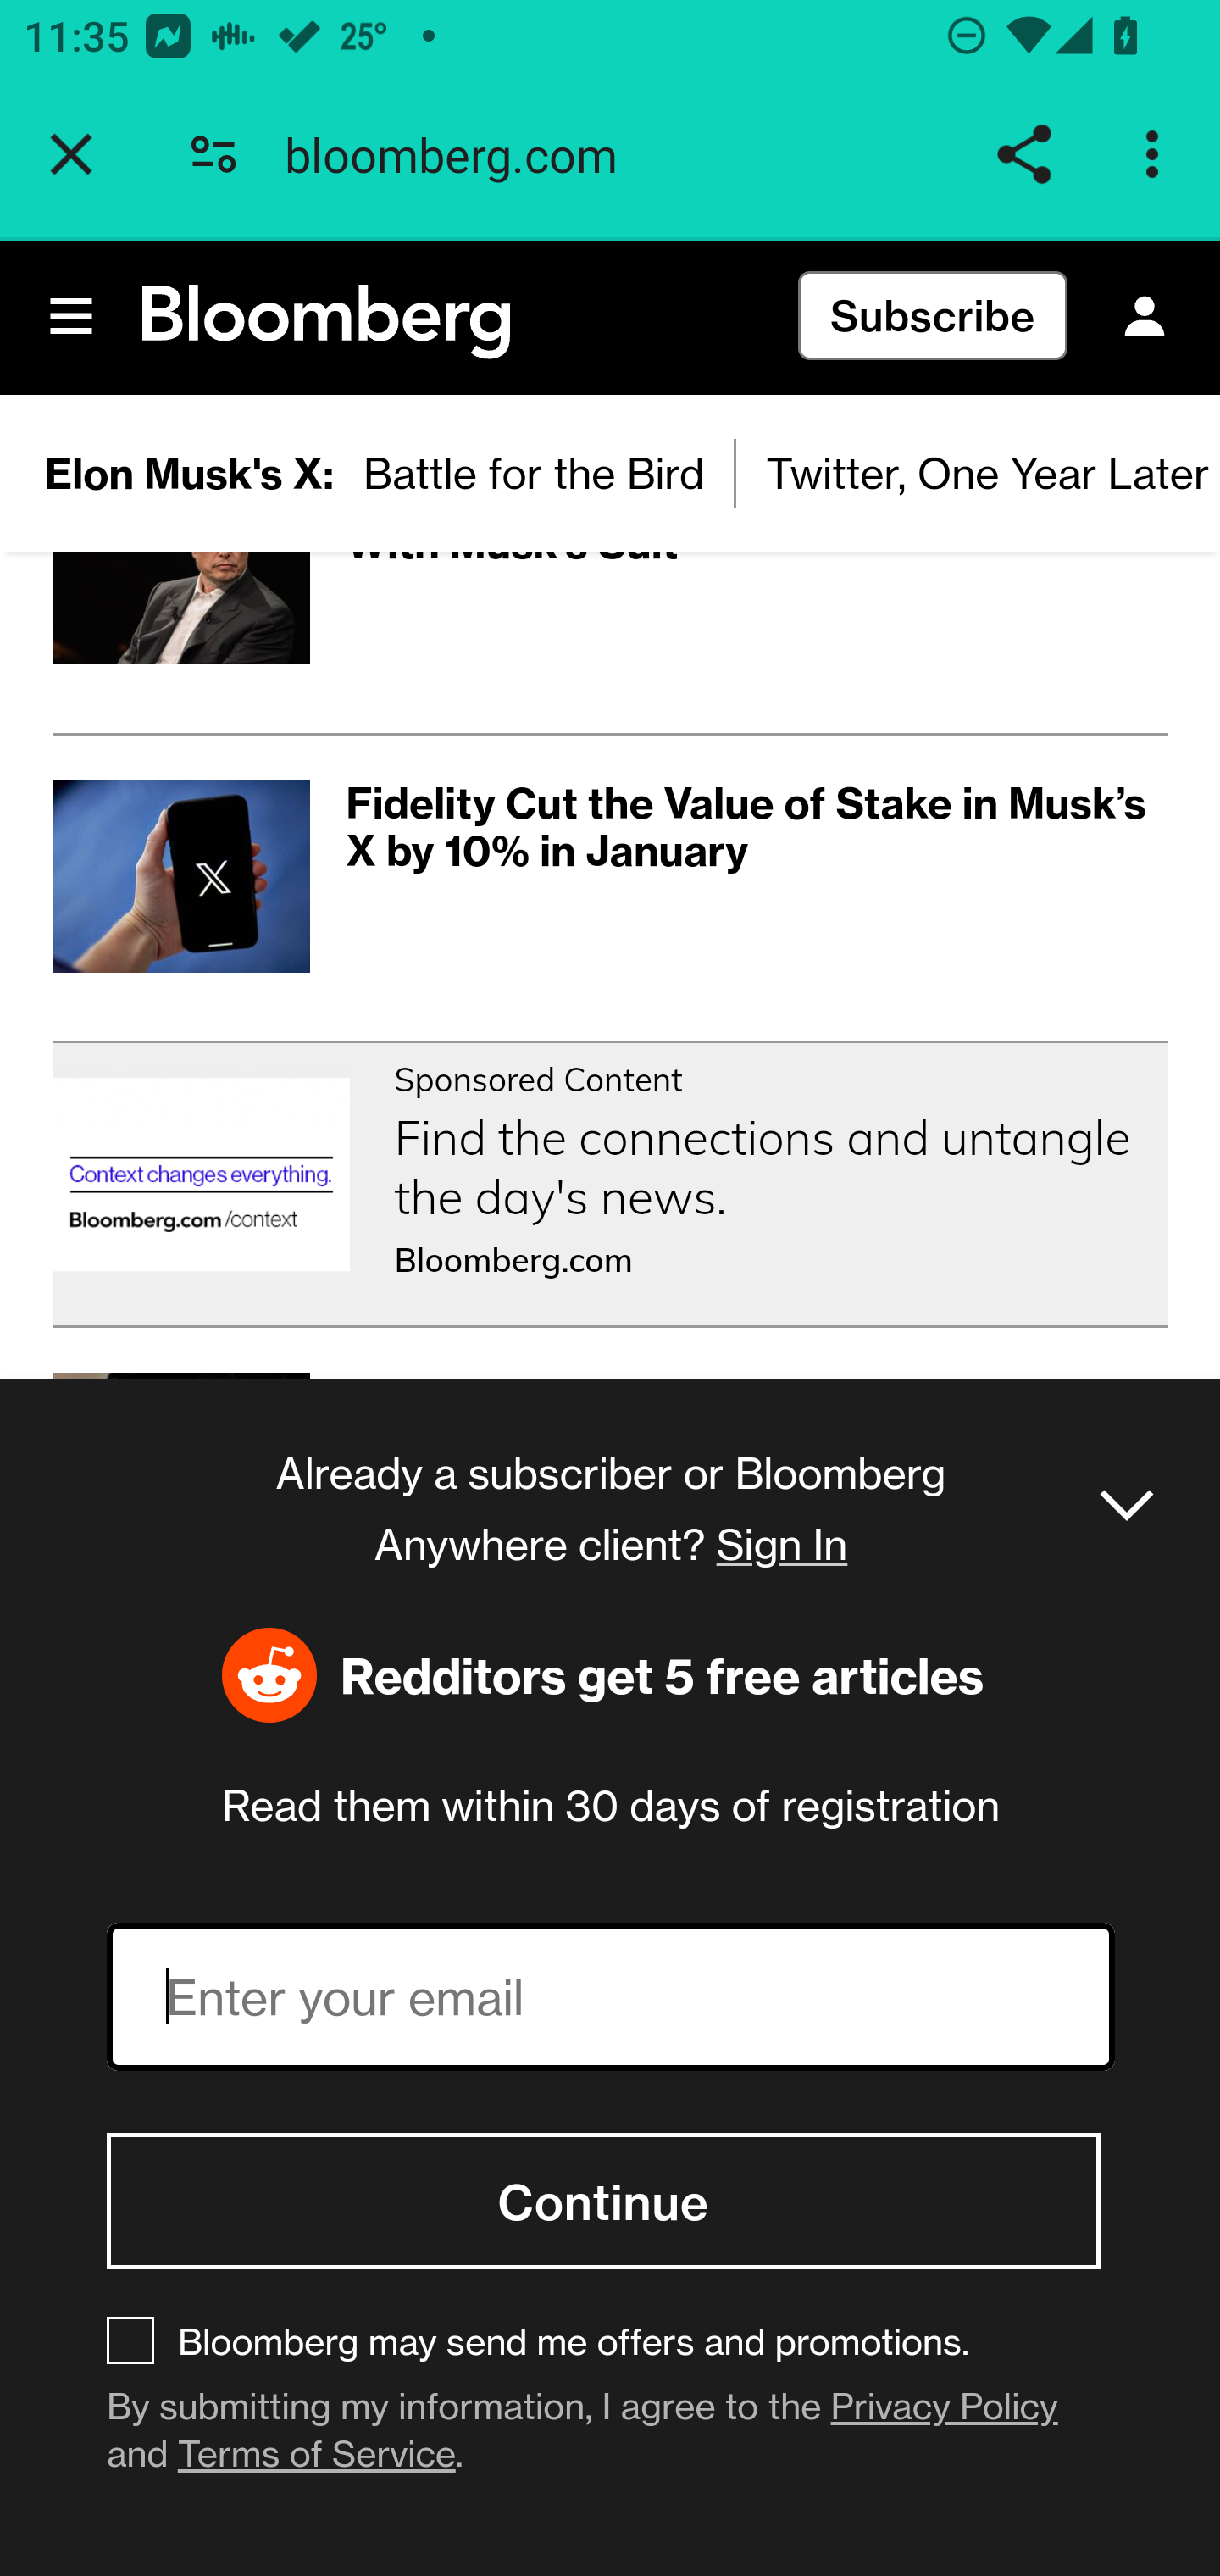  Describe the element at coordinates (327, 323) in the screenshot. I see `Bloomberg` at that location.